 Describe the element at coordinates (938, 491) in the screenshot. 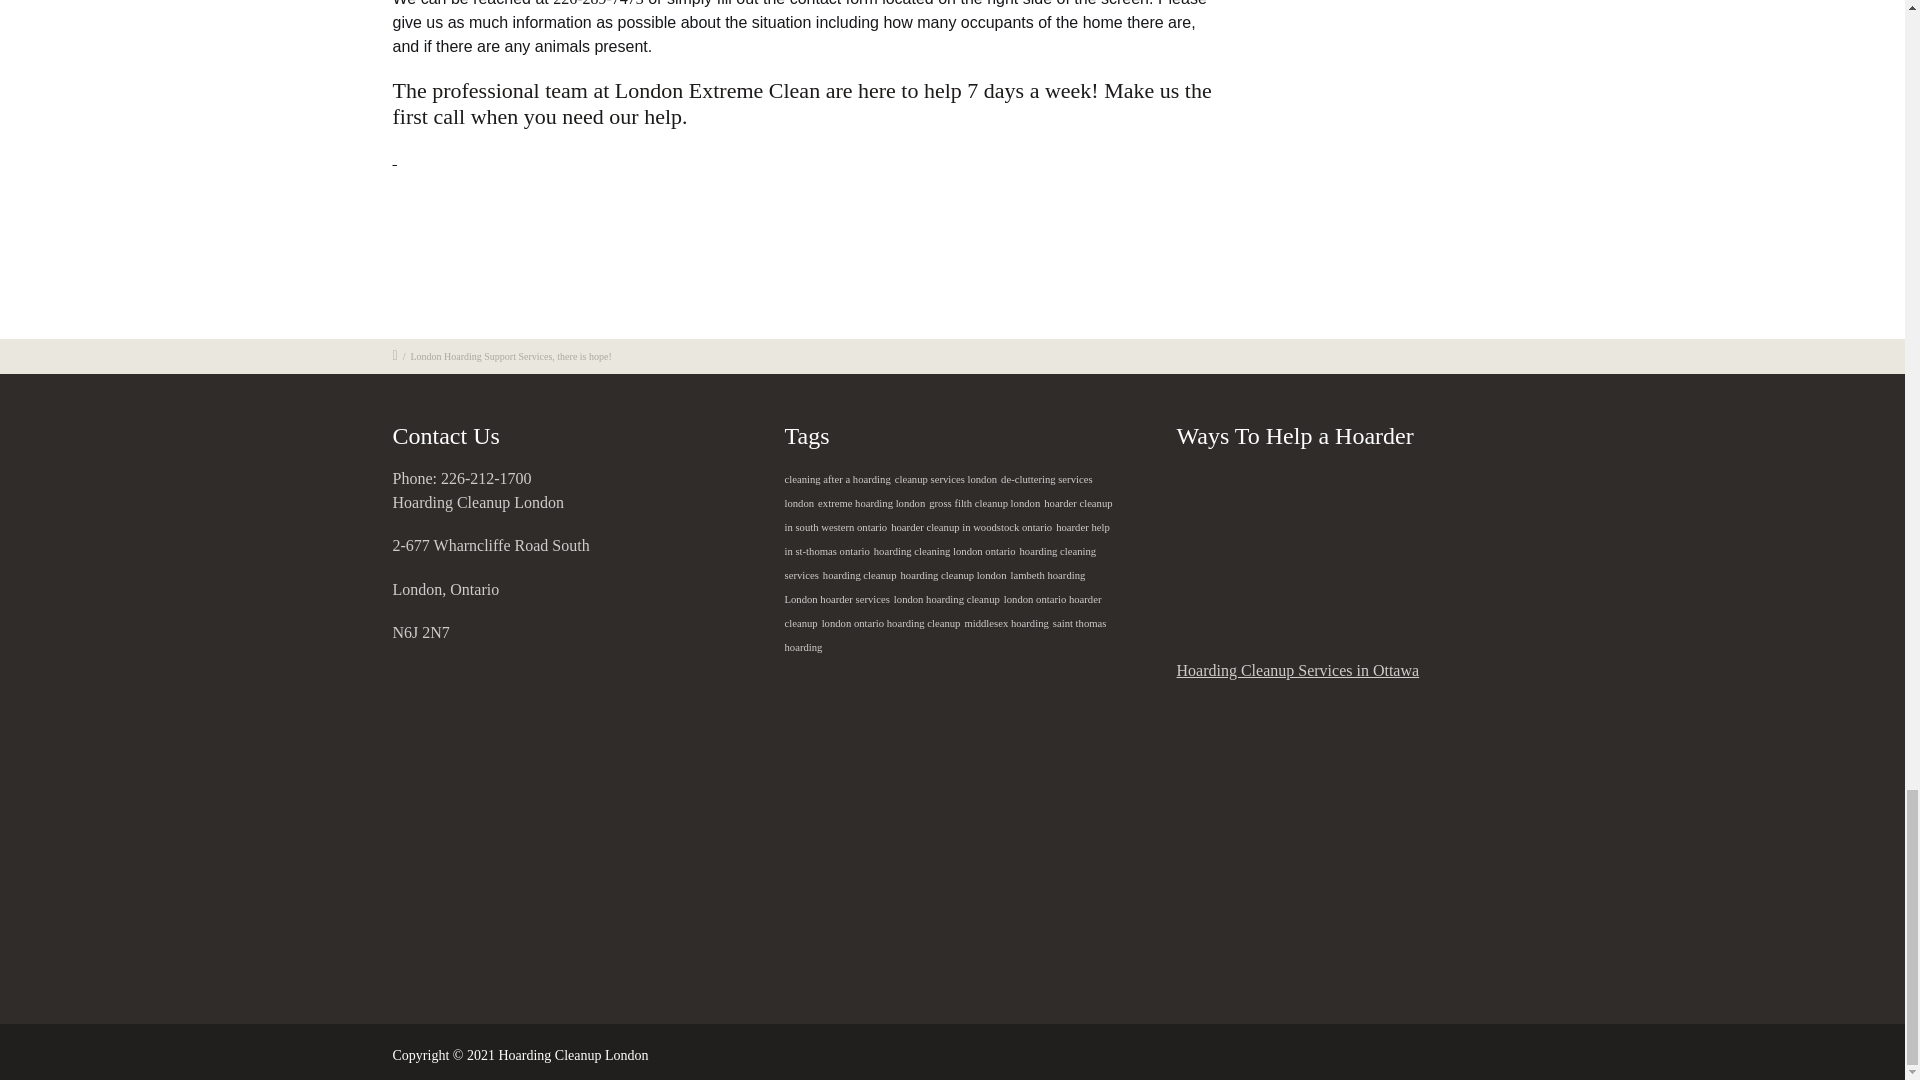

I see `de-cluttering services london` at that location.